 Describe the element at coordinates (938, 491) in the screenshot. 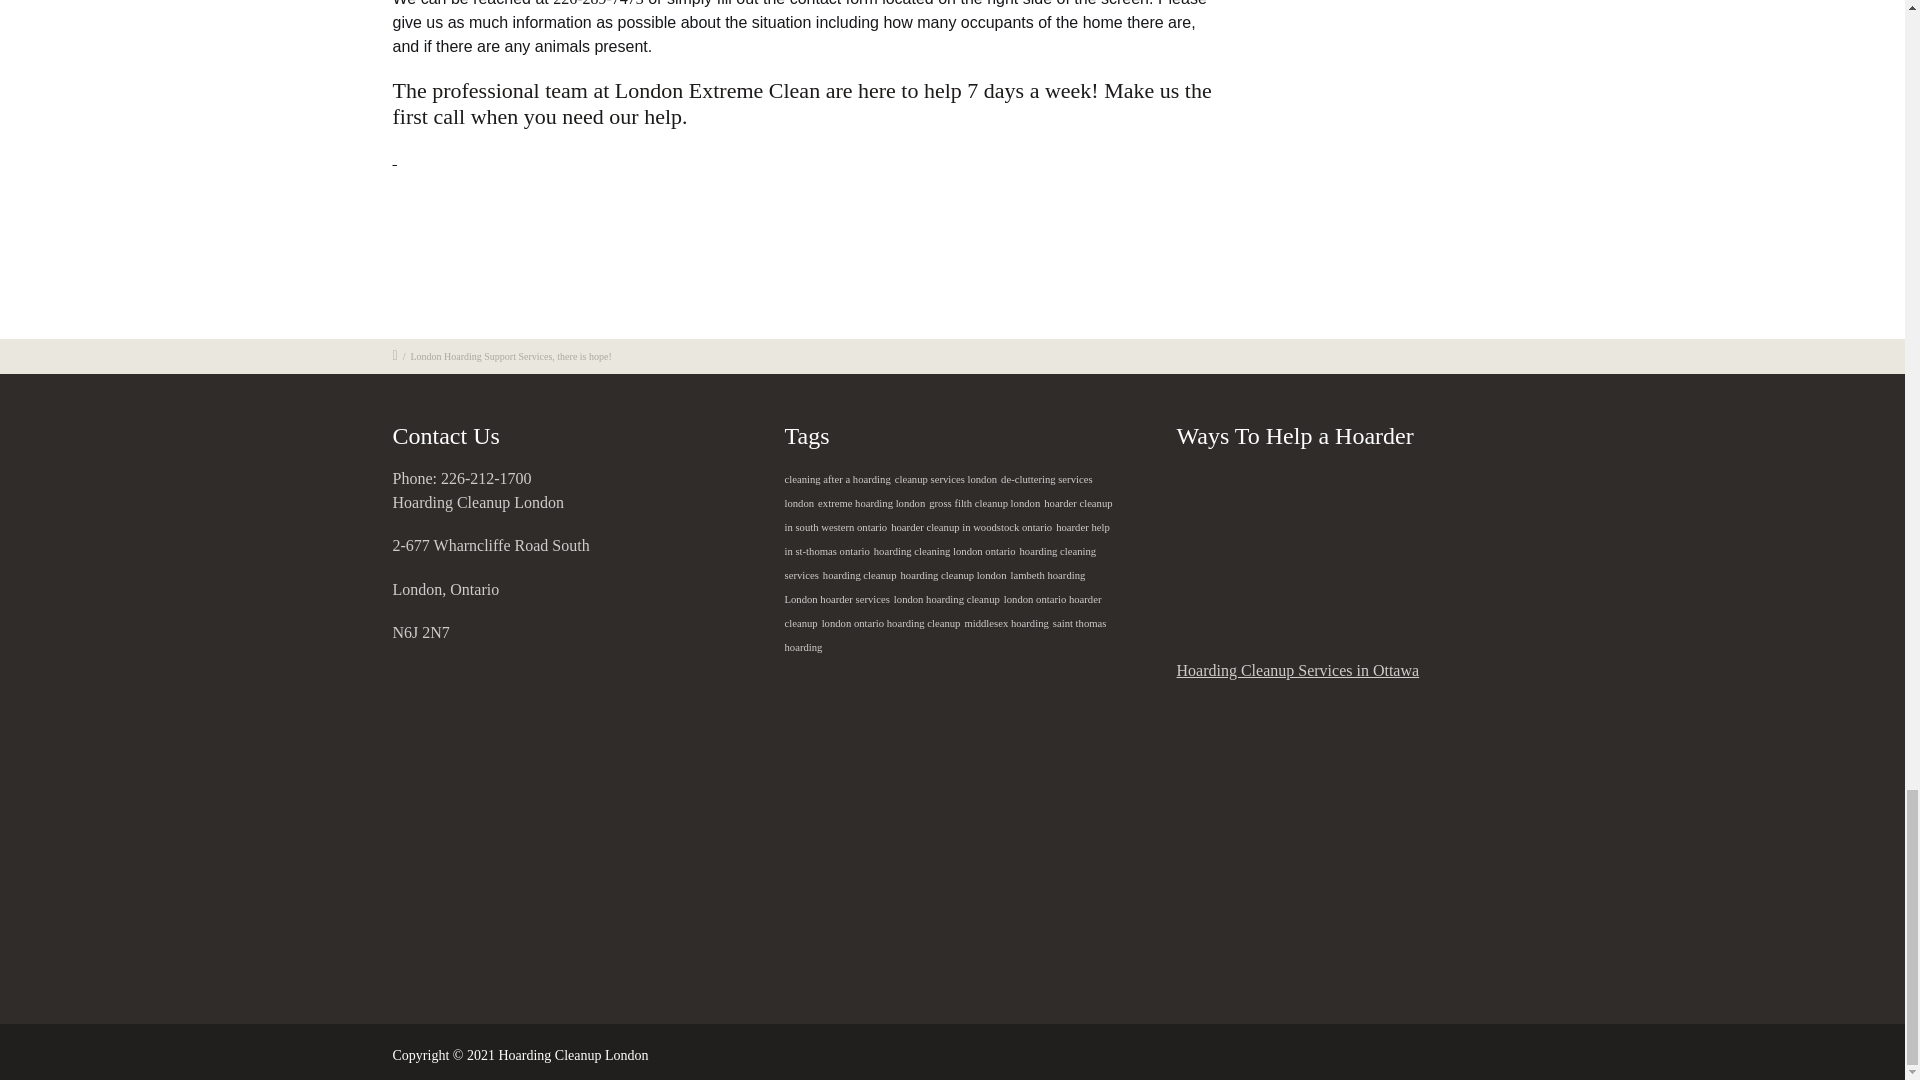

I see `de-cluttering services london` at that location.